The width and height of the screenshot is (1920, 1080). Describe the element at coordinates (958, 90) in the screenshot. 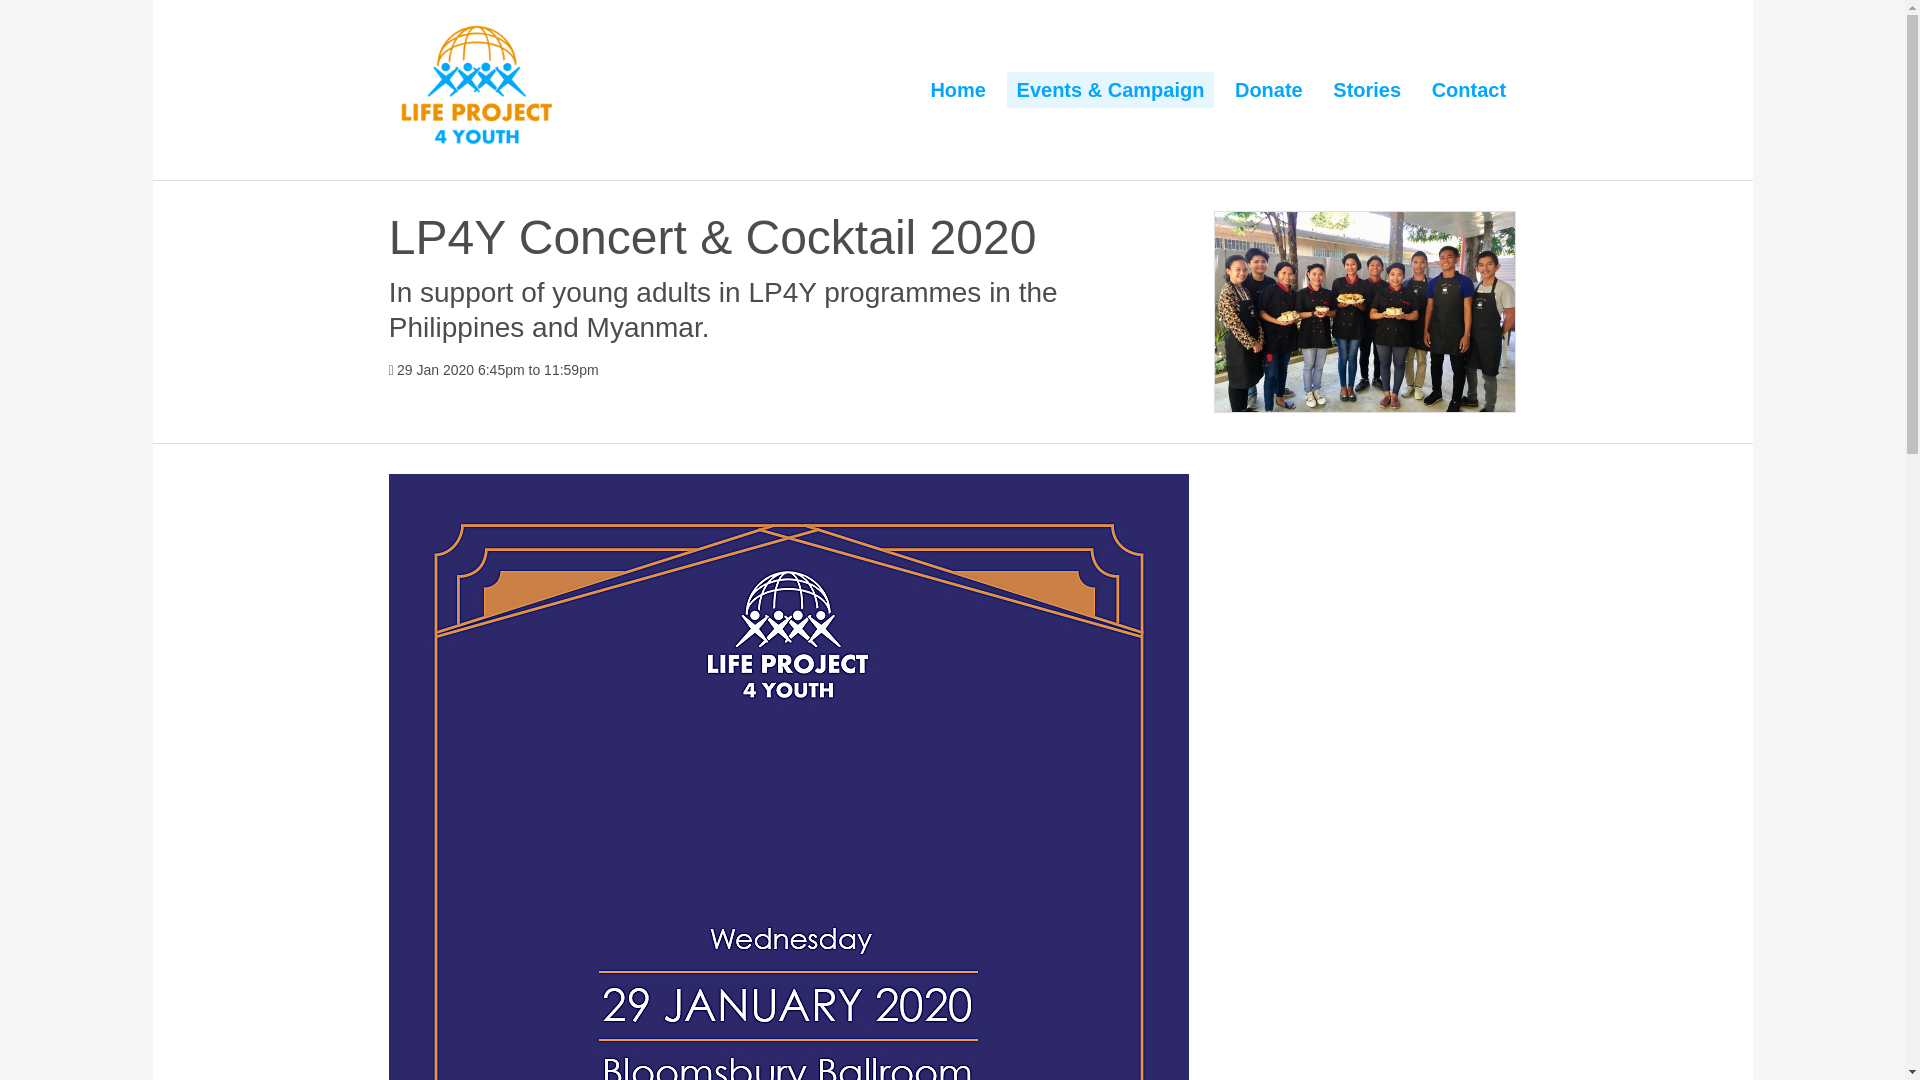

I see `Home` at that location.